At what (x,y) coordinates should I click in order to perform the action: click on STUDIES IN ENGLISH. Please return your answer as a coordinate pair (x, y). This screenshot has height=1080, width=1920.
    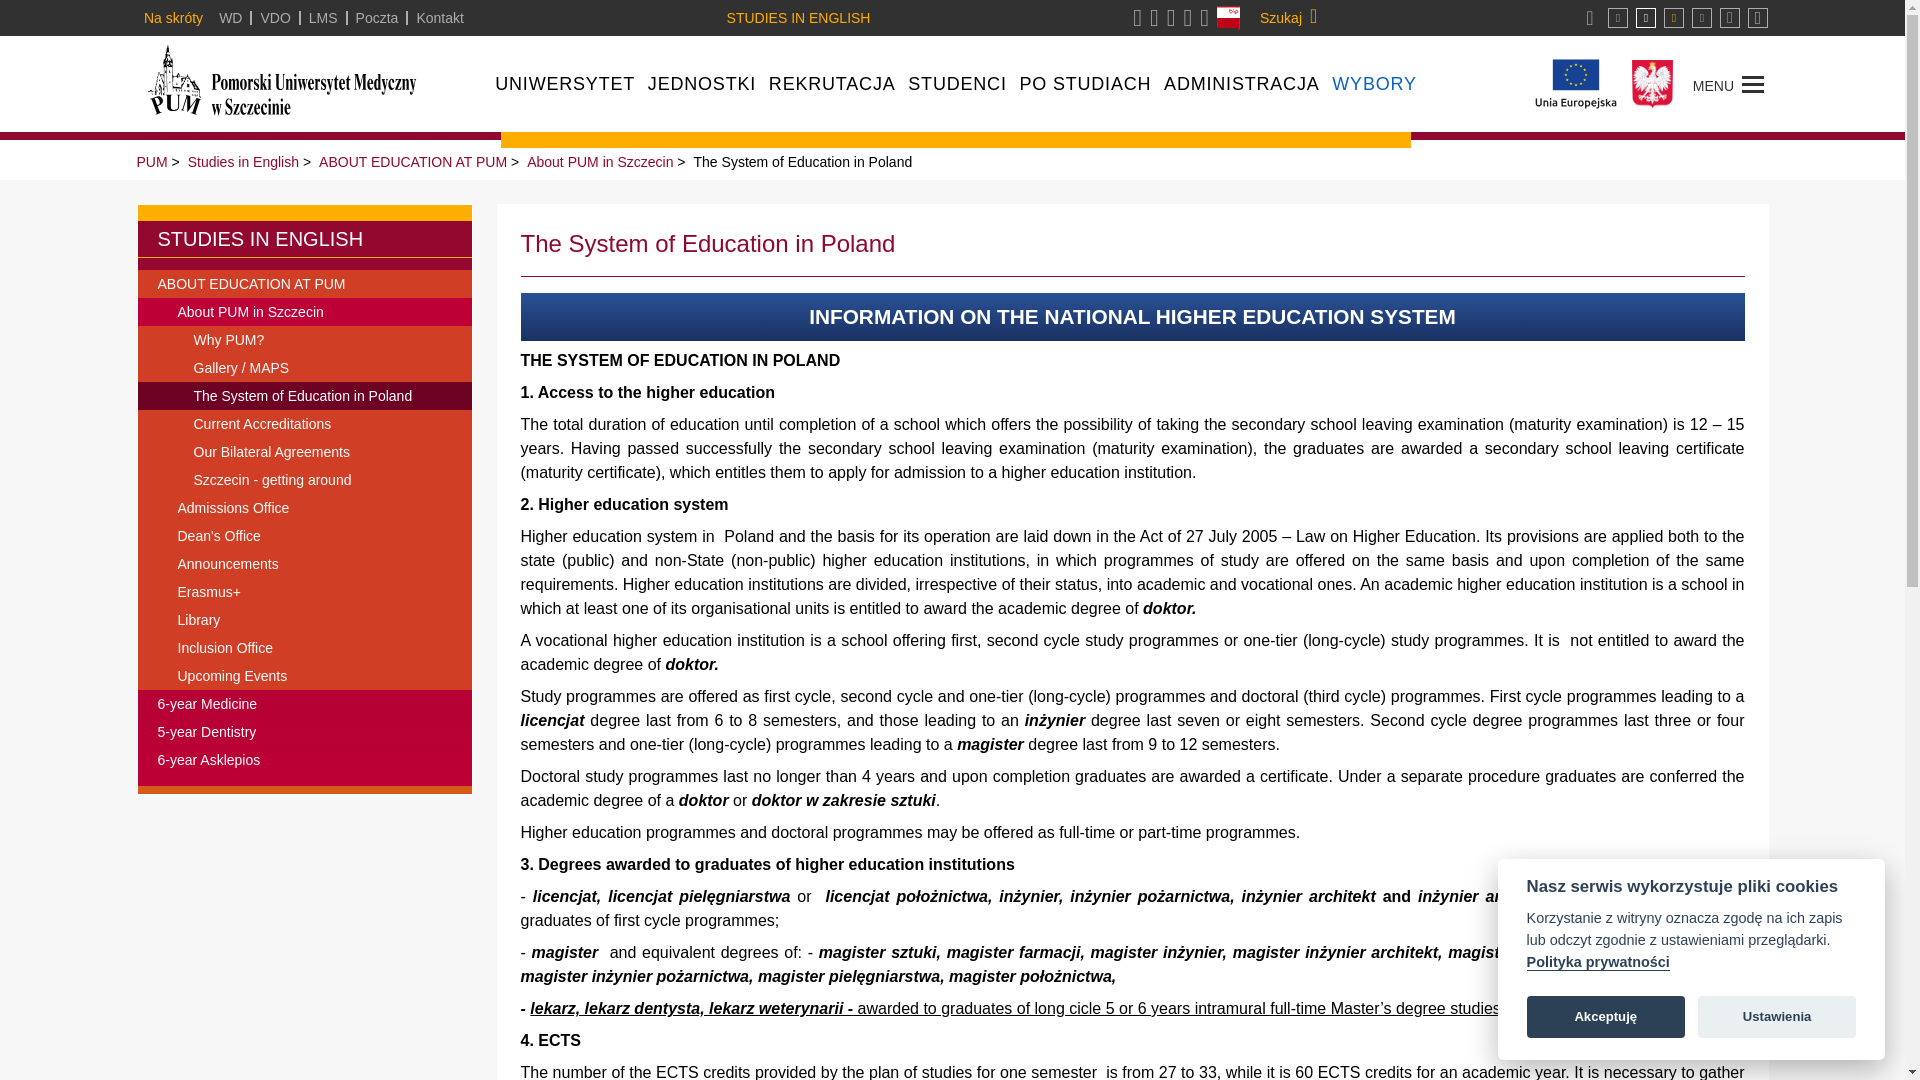
    Looking at the image, I should click on (803, 17).